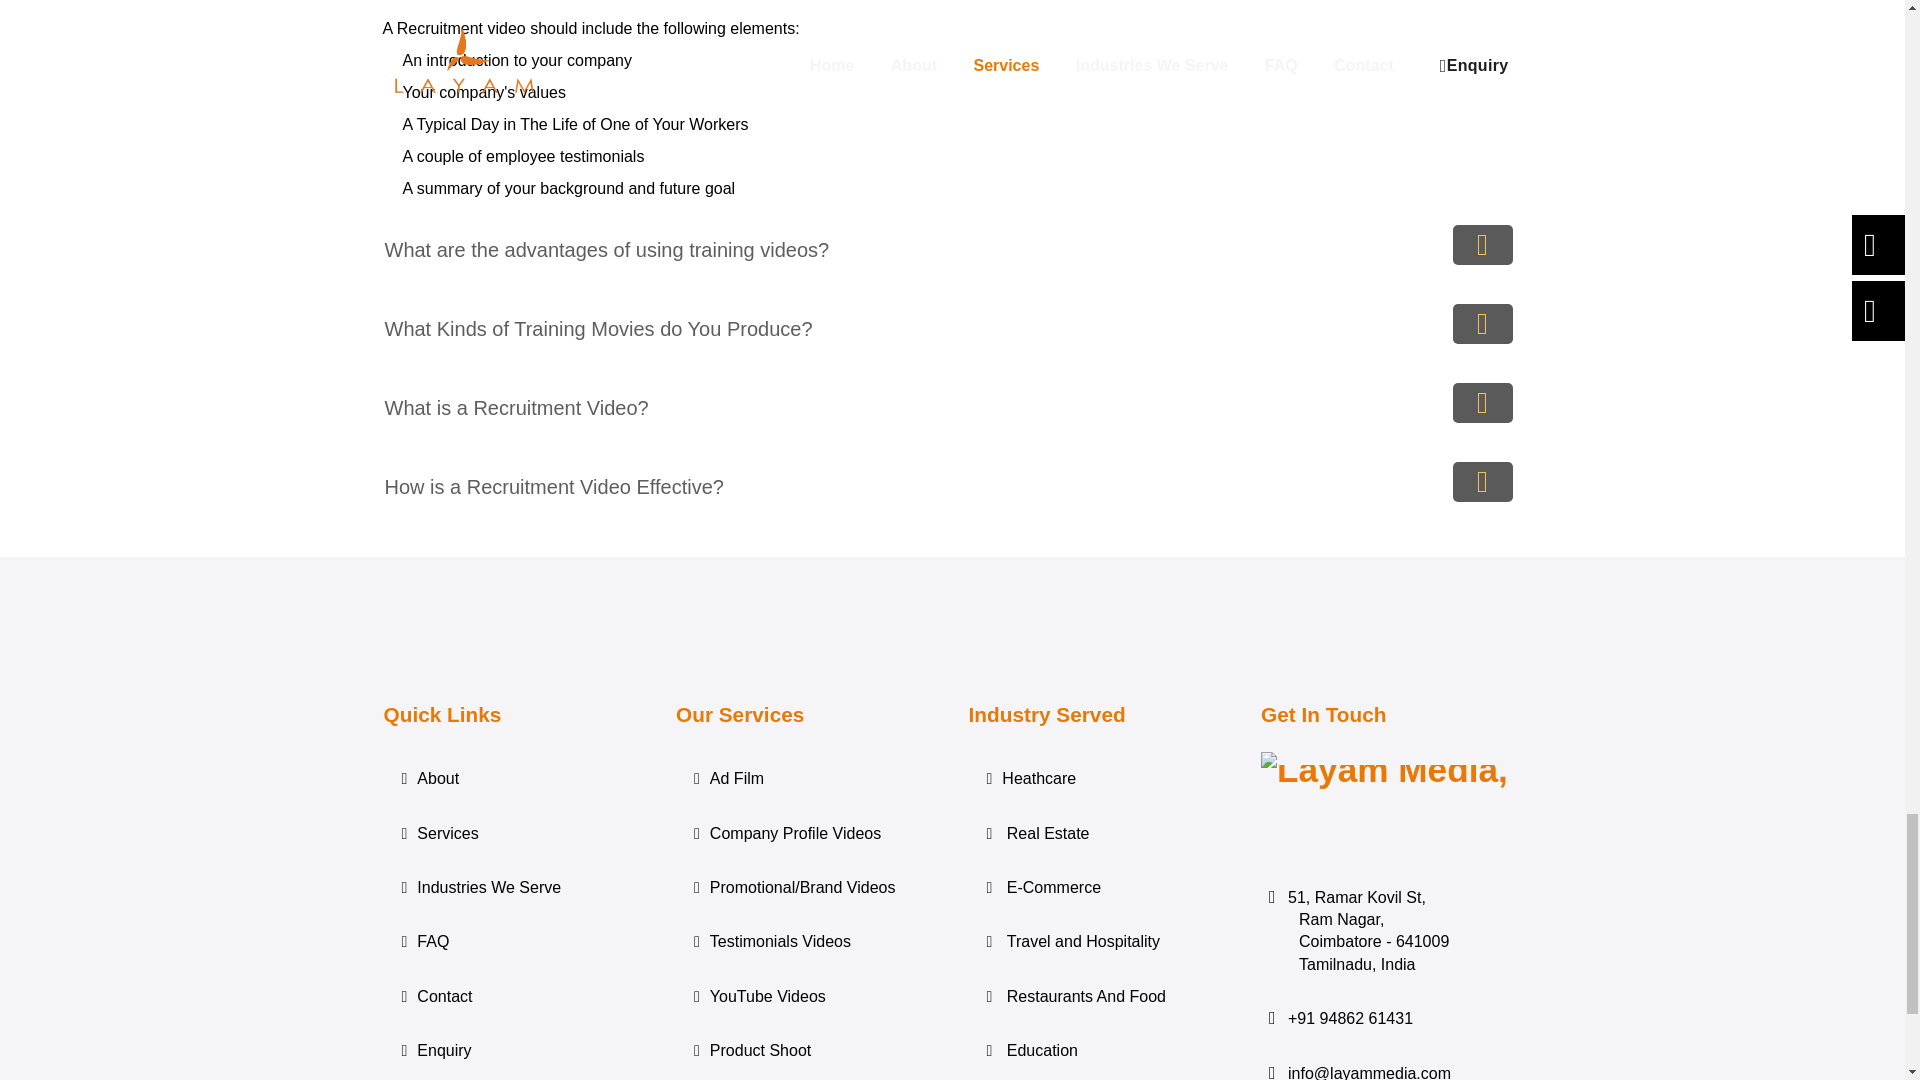  What do you see at coordinates (806, 997) in the screenshot?
I see `YouTube Videos` at bounding box center [806, 997].